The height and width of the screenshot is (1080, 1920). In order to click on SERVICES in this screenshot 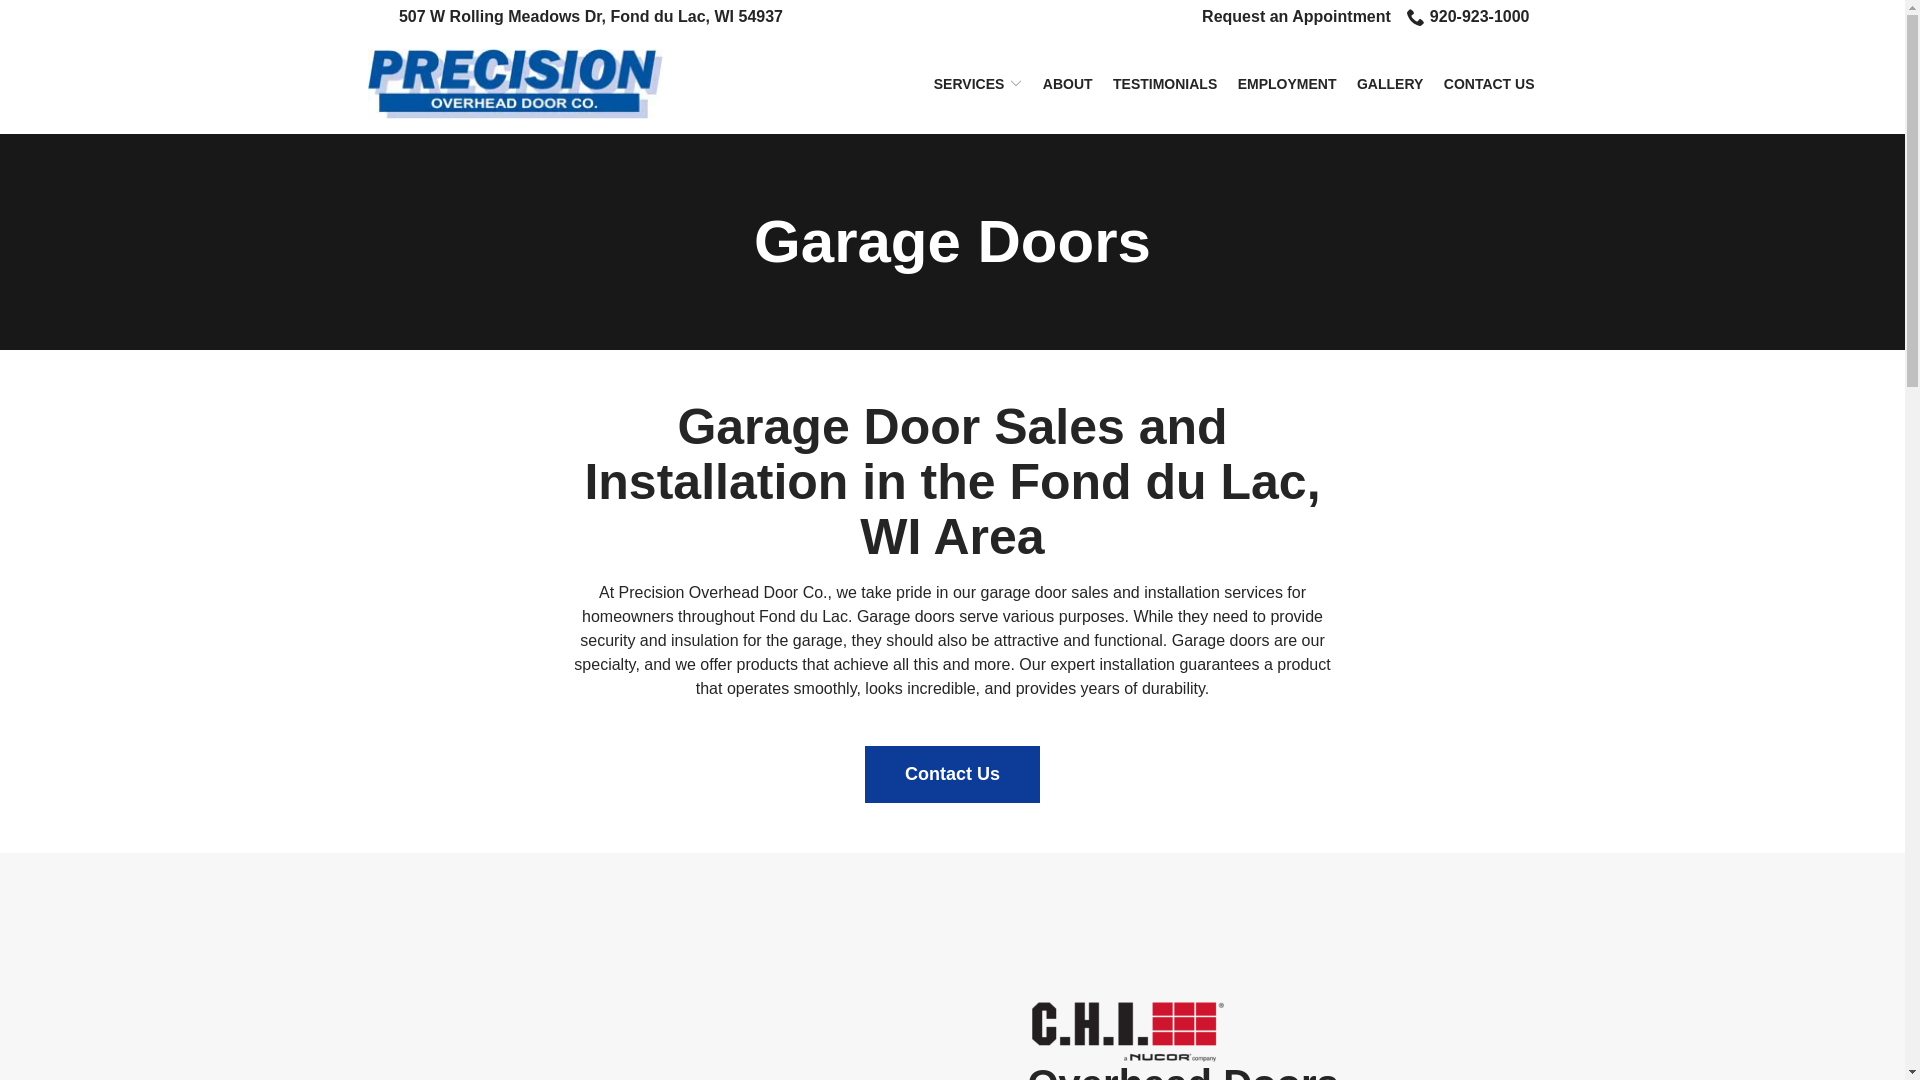, I will do `click(978, 83)`.